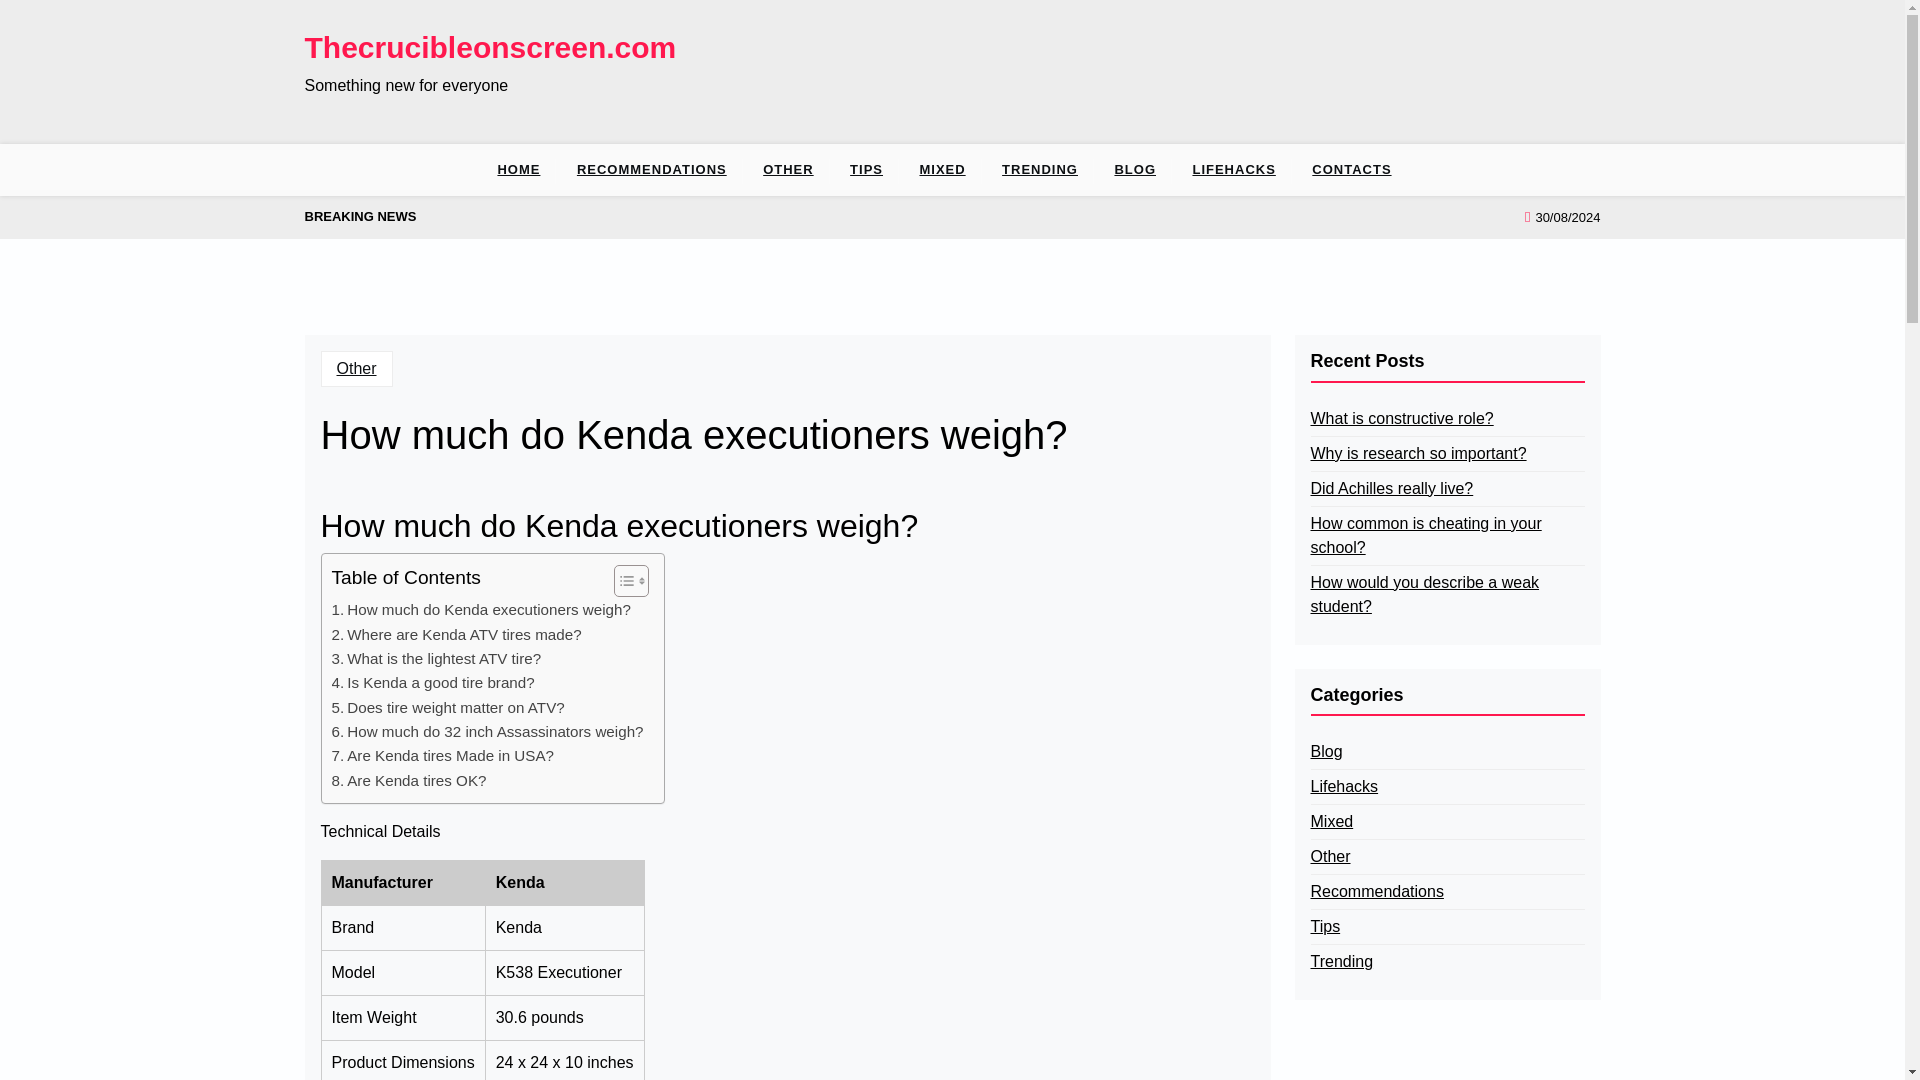  I want to click on BLOG, so click(1134, 169).